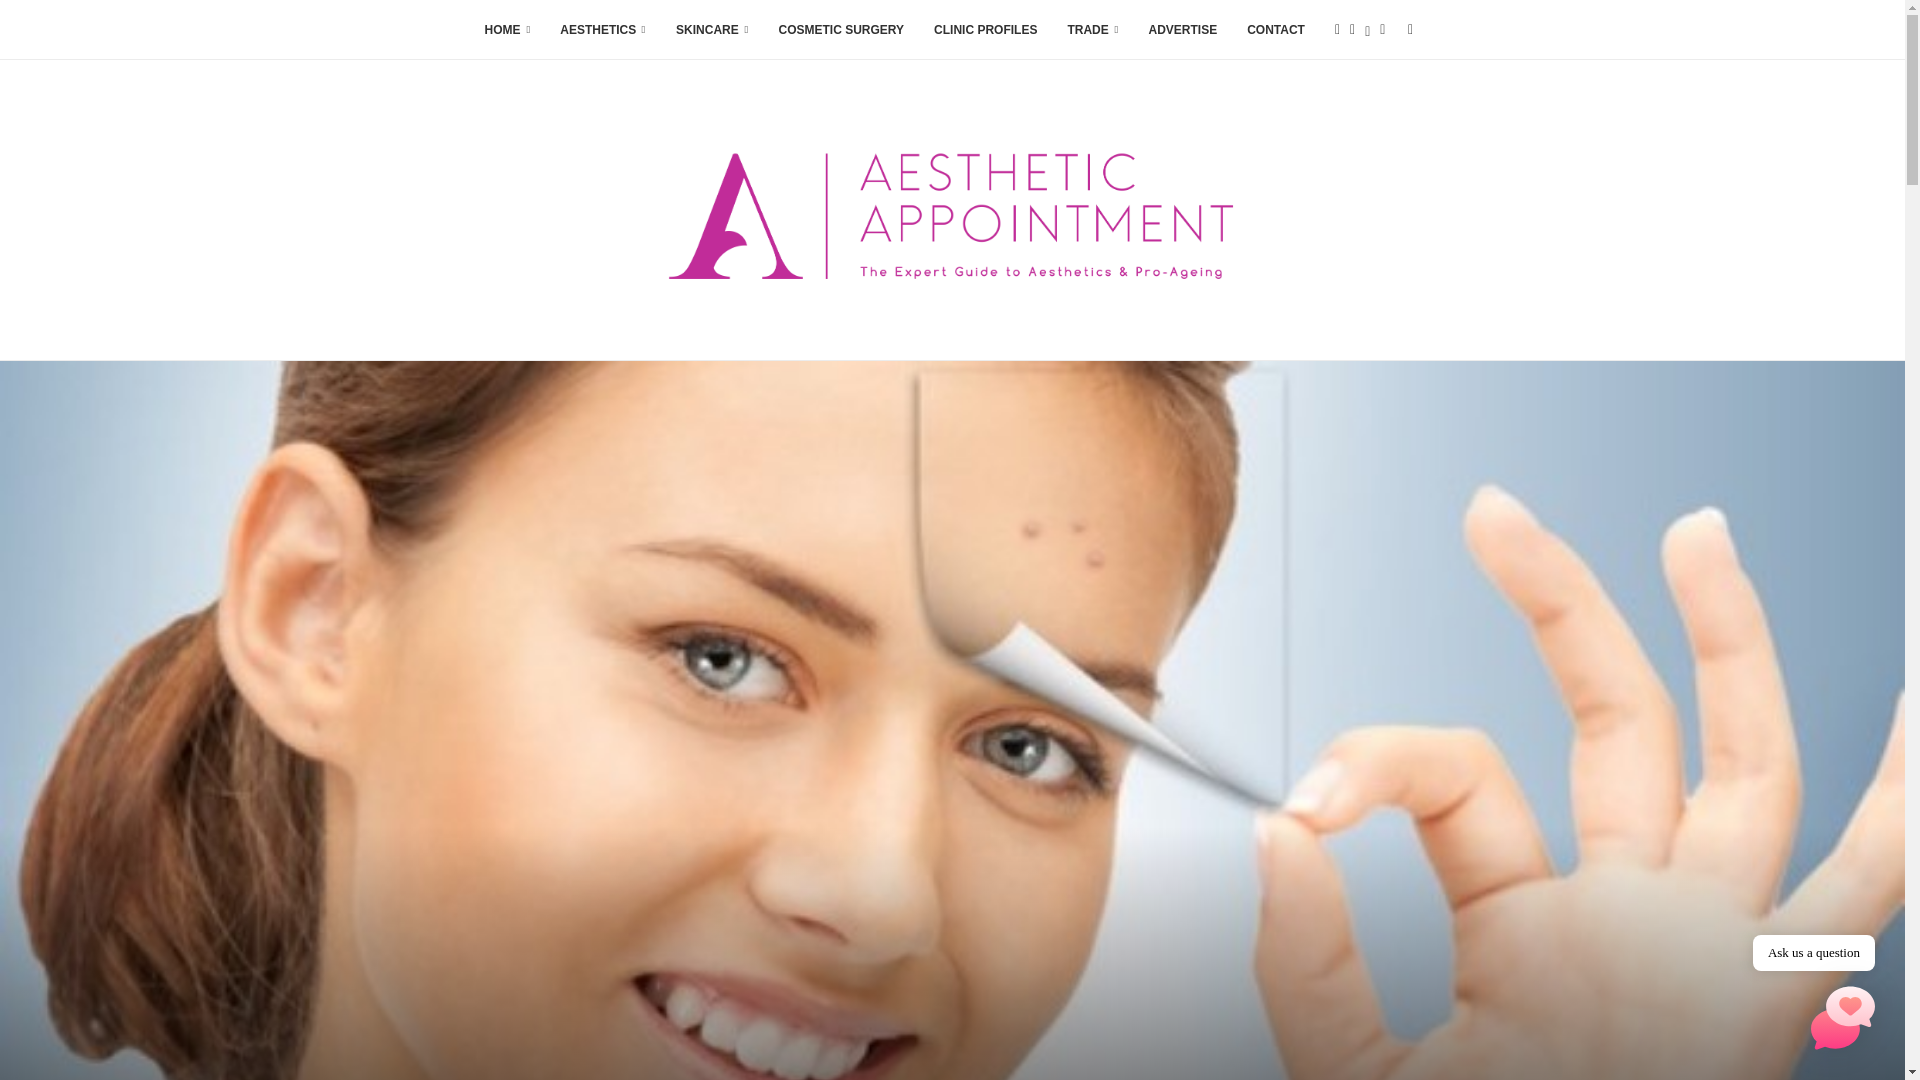 This screenshot has width=1920, height=1080. I want to click on CONTACT, so click(1276, 30).